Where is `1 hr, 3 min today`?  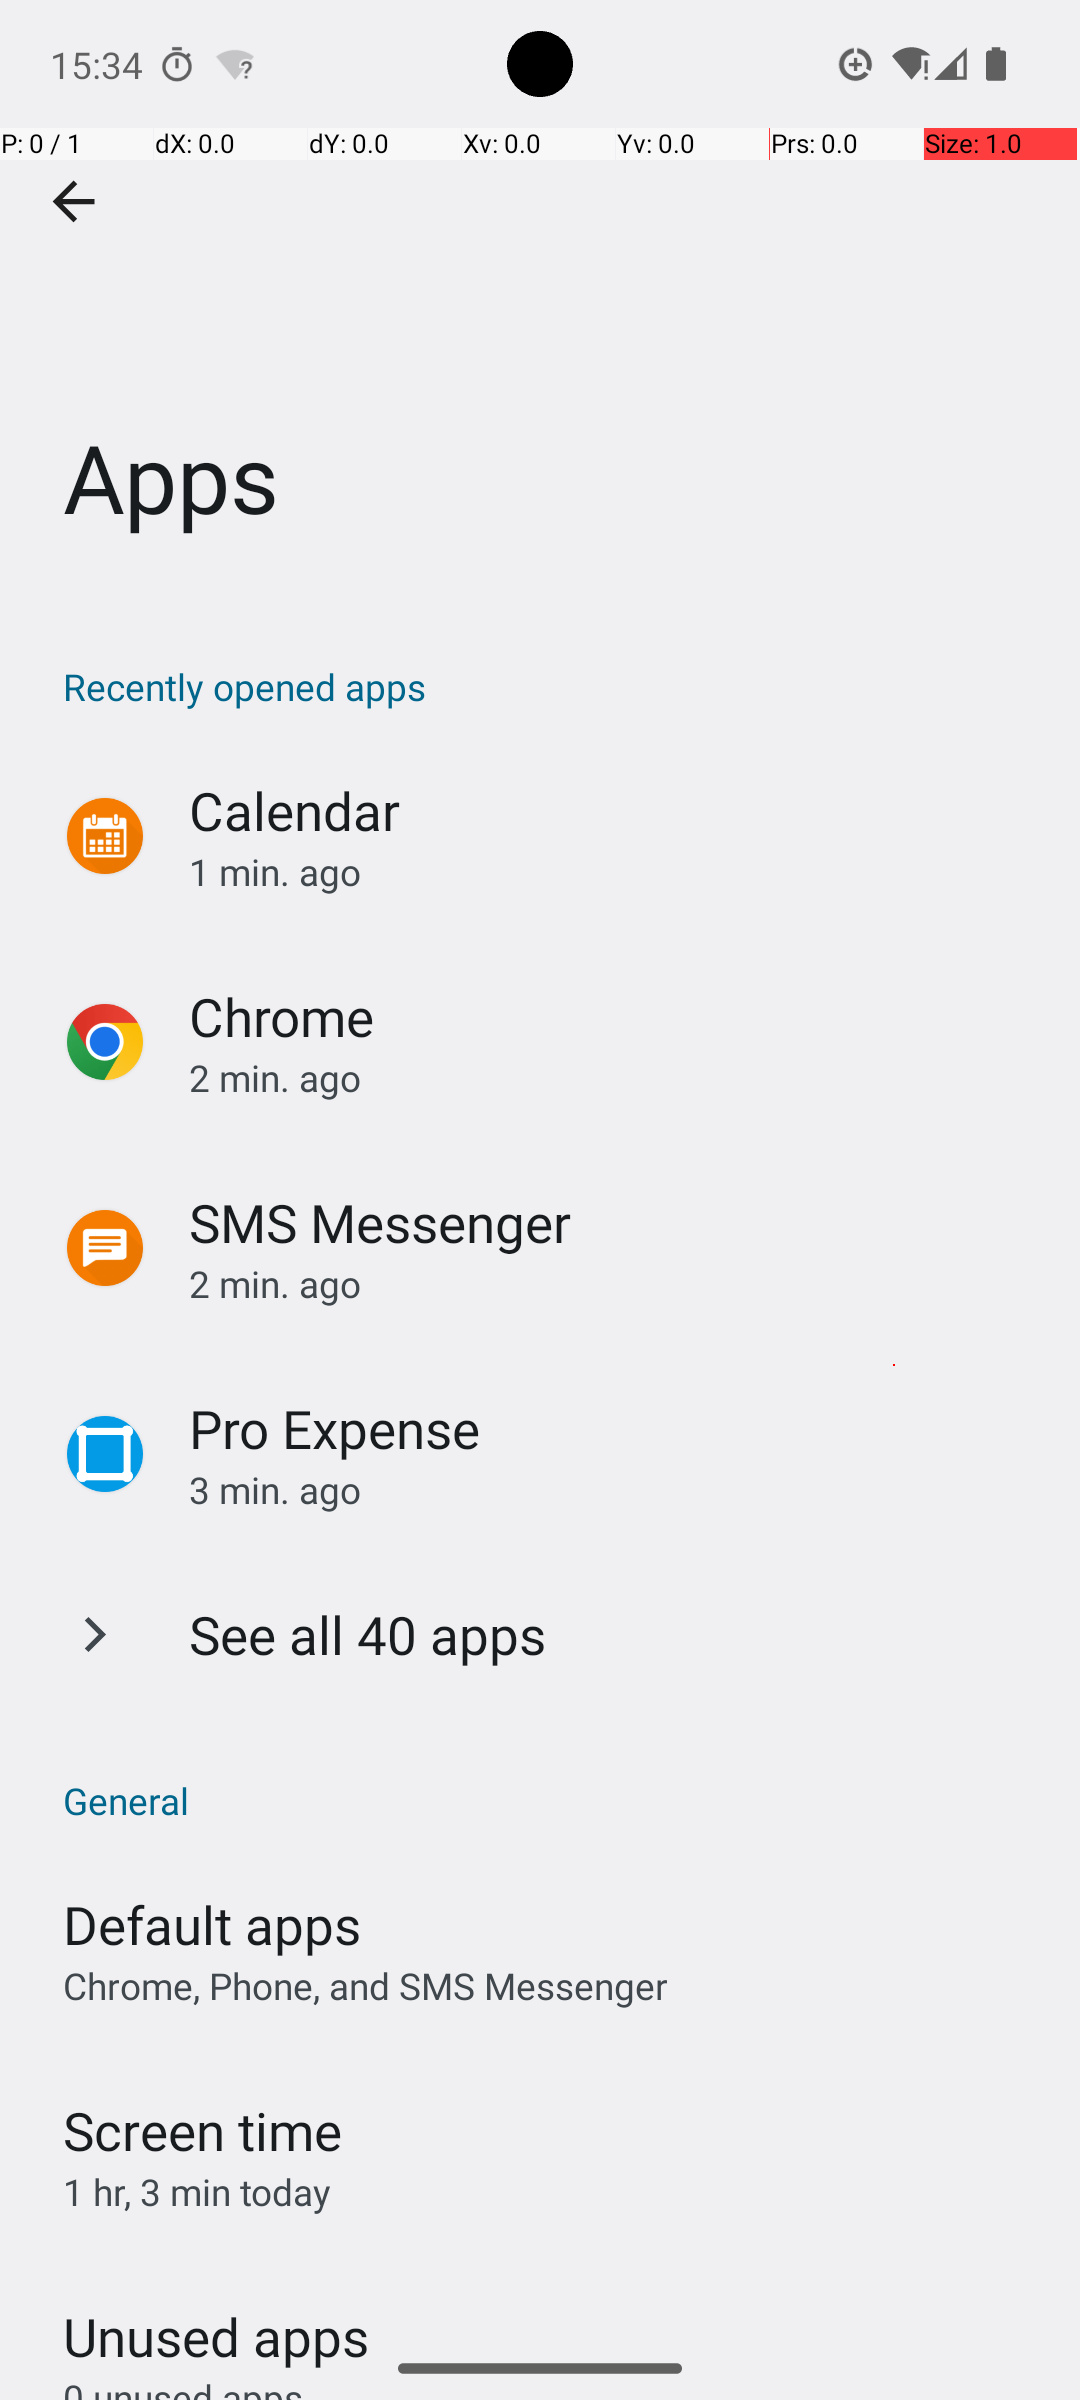
1 hr, 3 min today is located at coordinates (198, 2192).